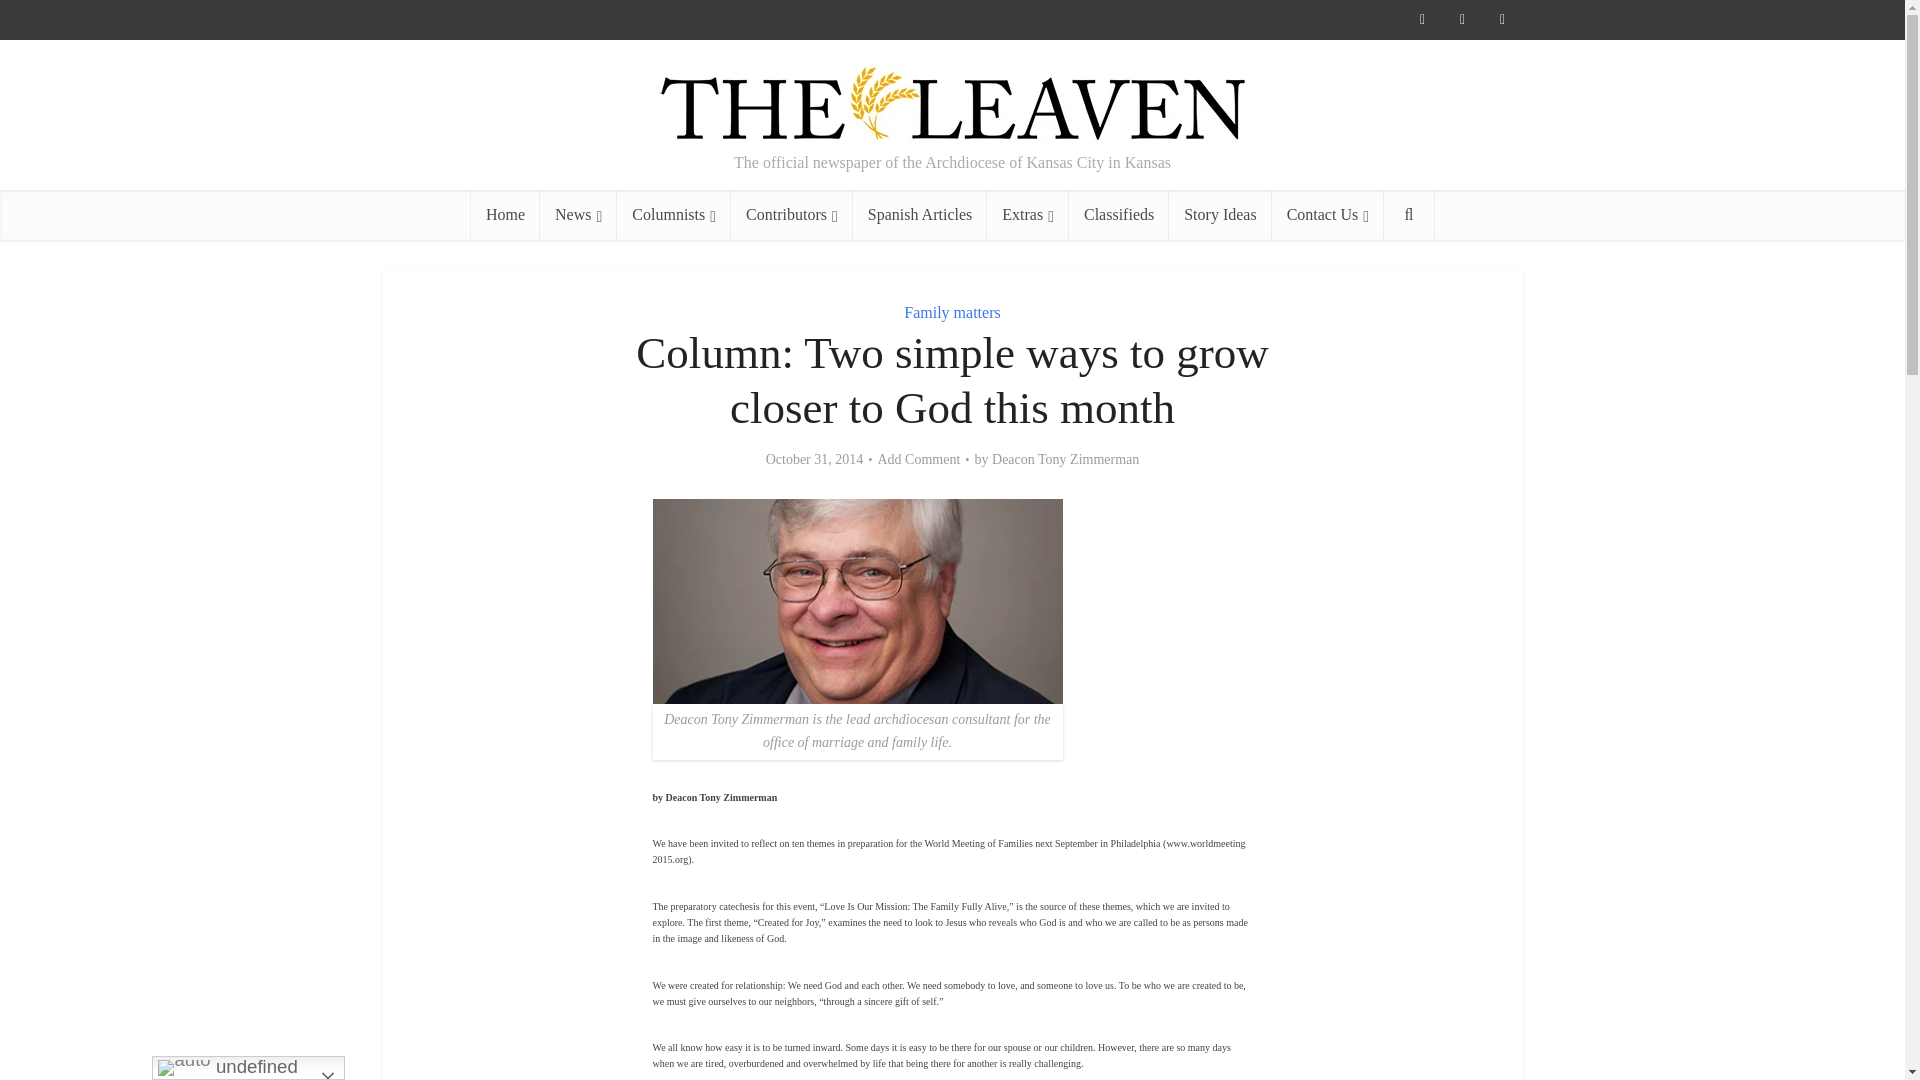 Image resolution: width=1920 pixels, height=1080 pixels. Describe the element at coordinates (792, 214) in the screenshot. I see `Contributors` at that location.